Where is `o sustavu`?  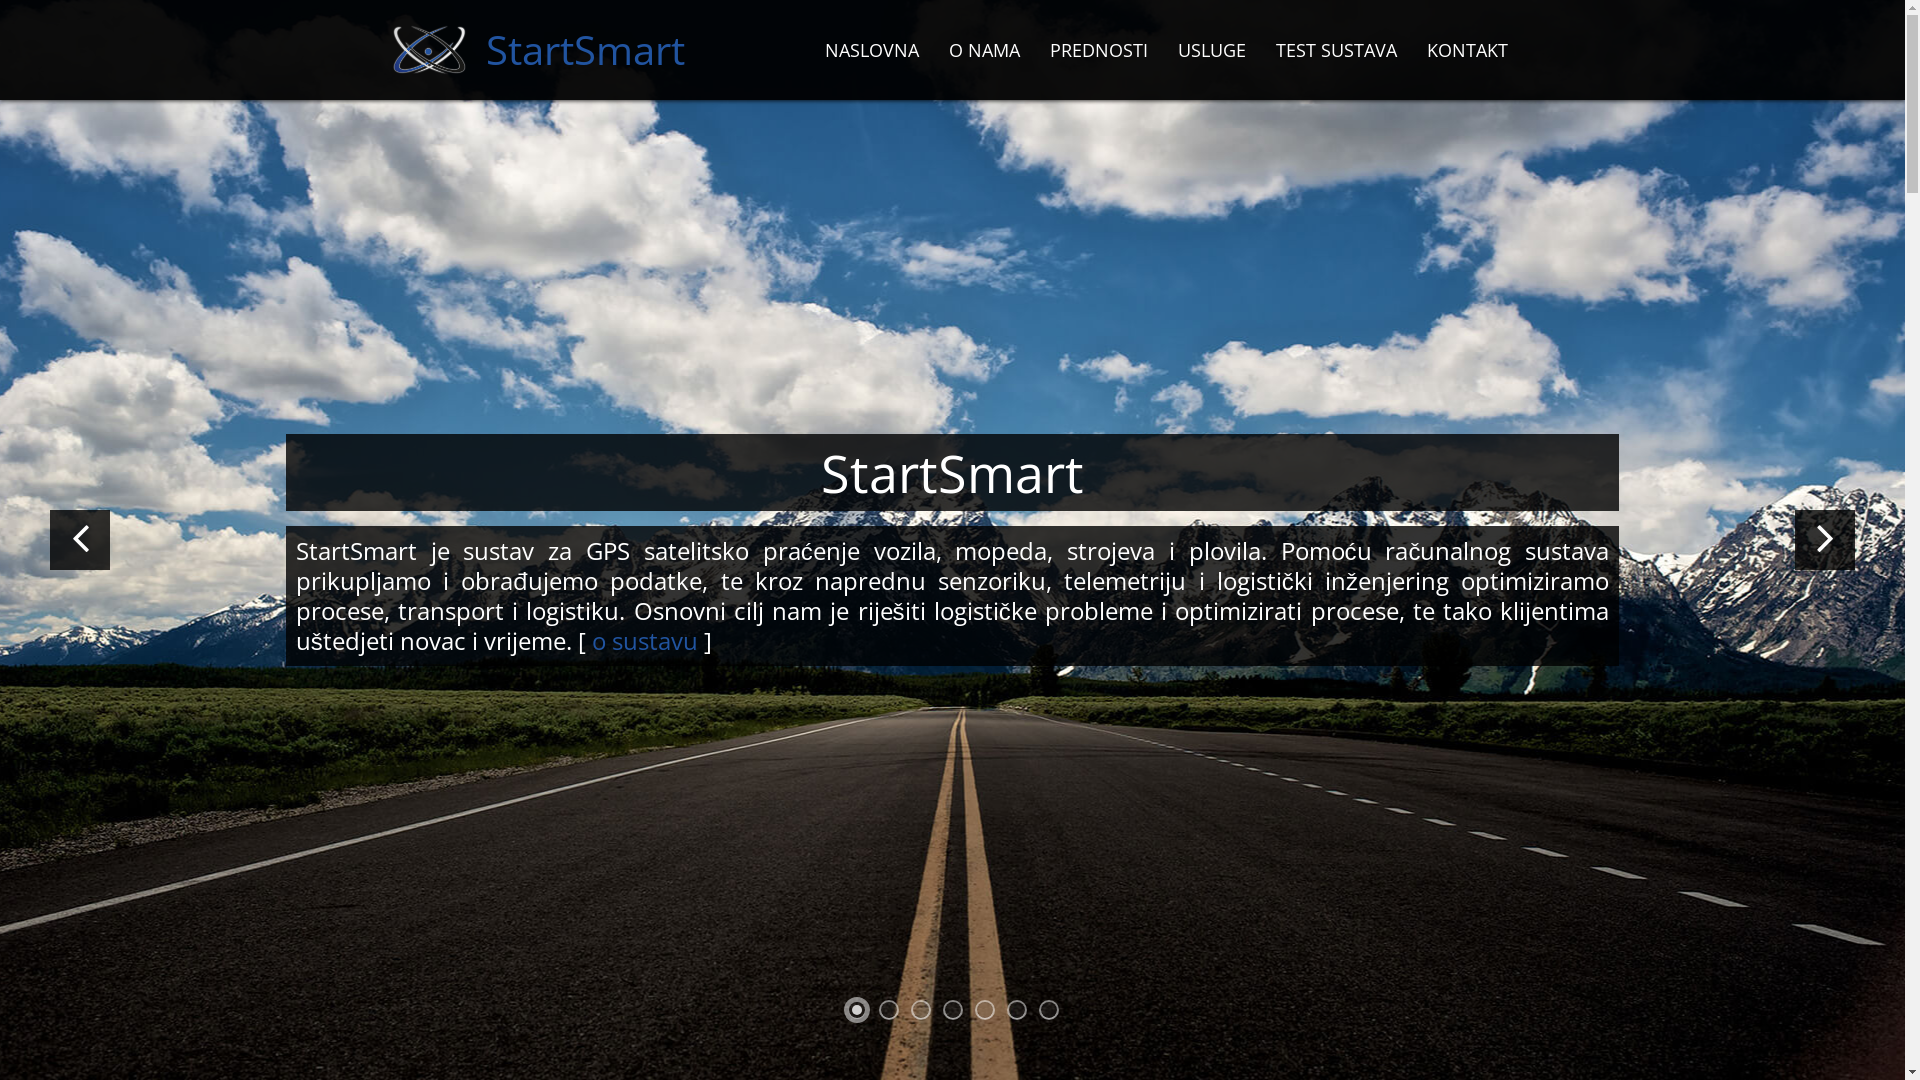 o sustavu is located at coordinates (645, 640).